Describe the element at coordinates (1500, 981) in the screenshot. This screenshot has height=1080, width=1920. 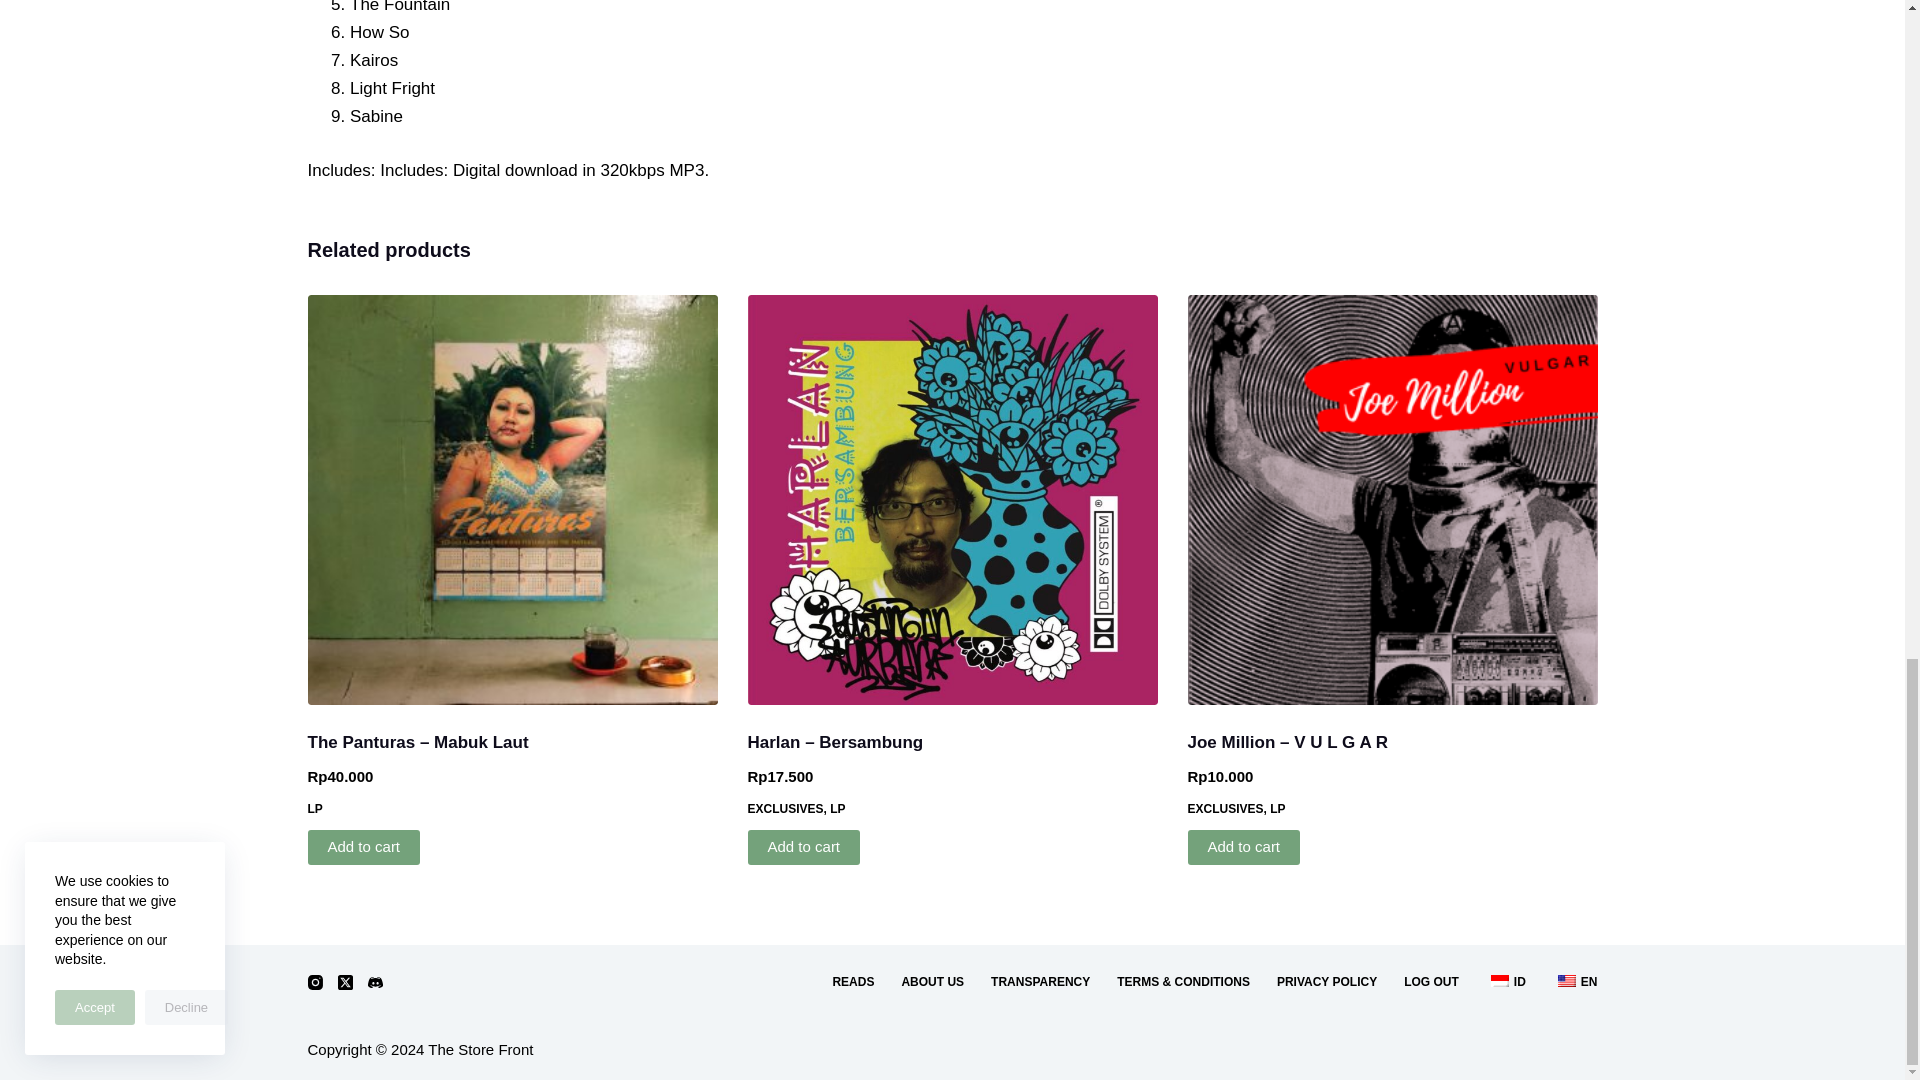
I see `Indonesian` at that location.